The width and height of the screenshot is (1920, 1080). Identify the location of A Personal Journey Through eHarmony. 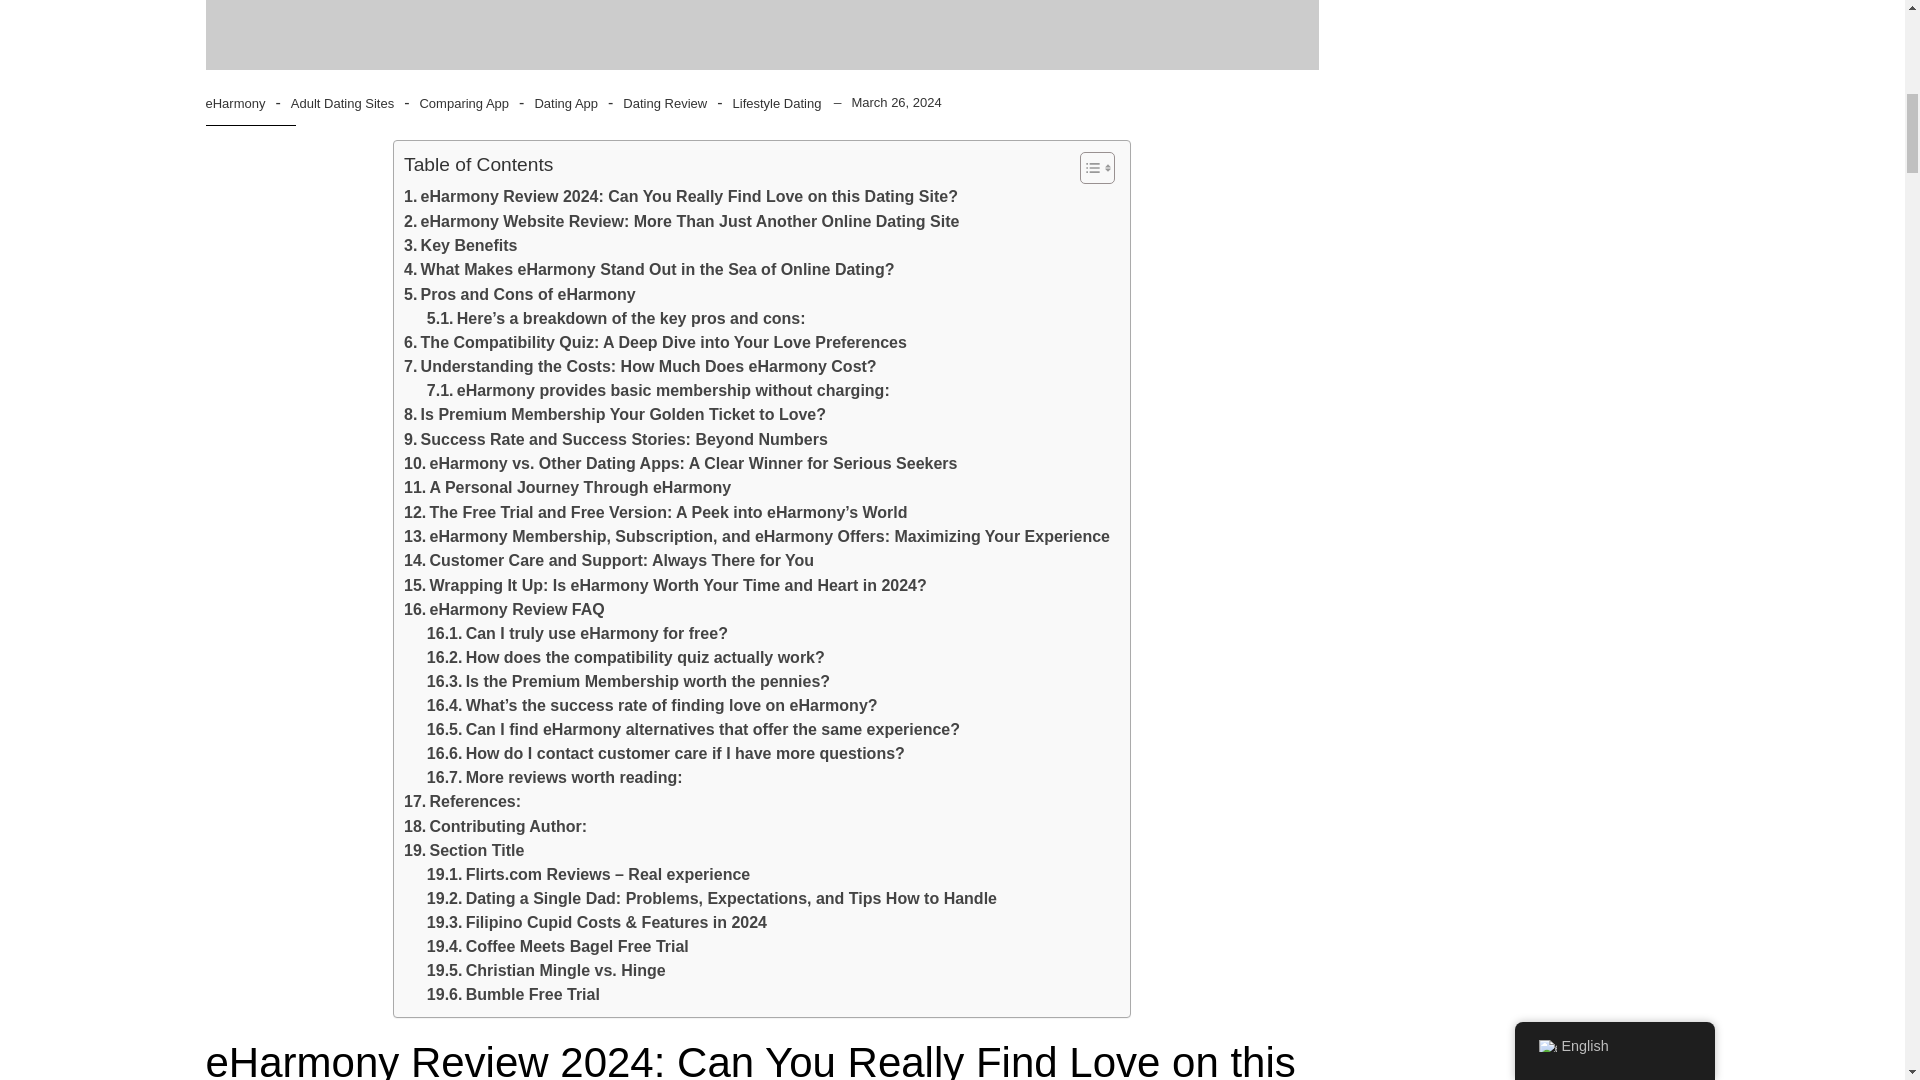
(567, 488).